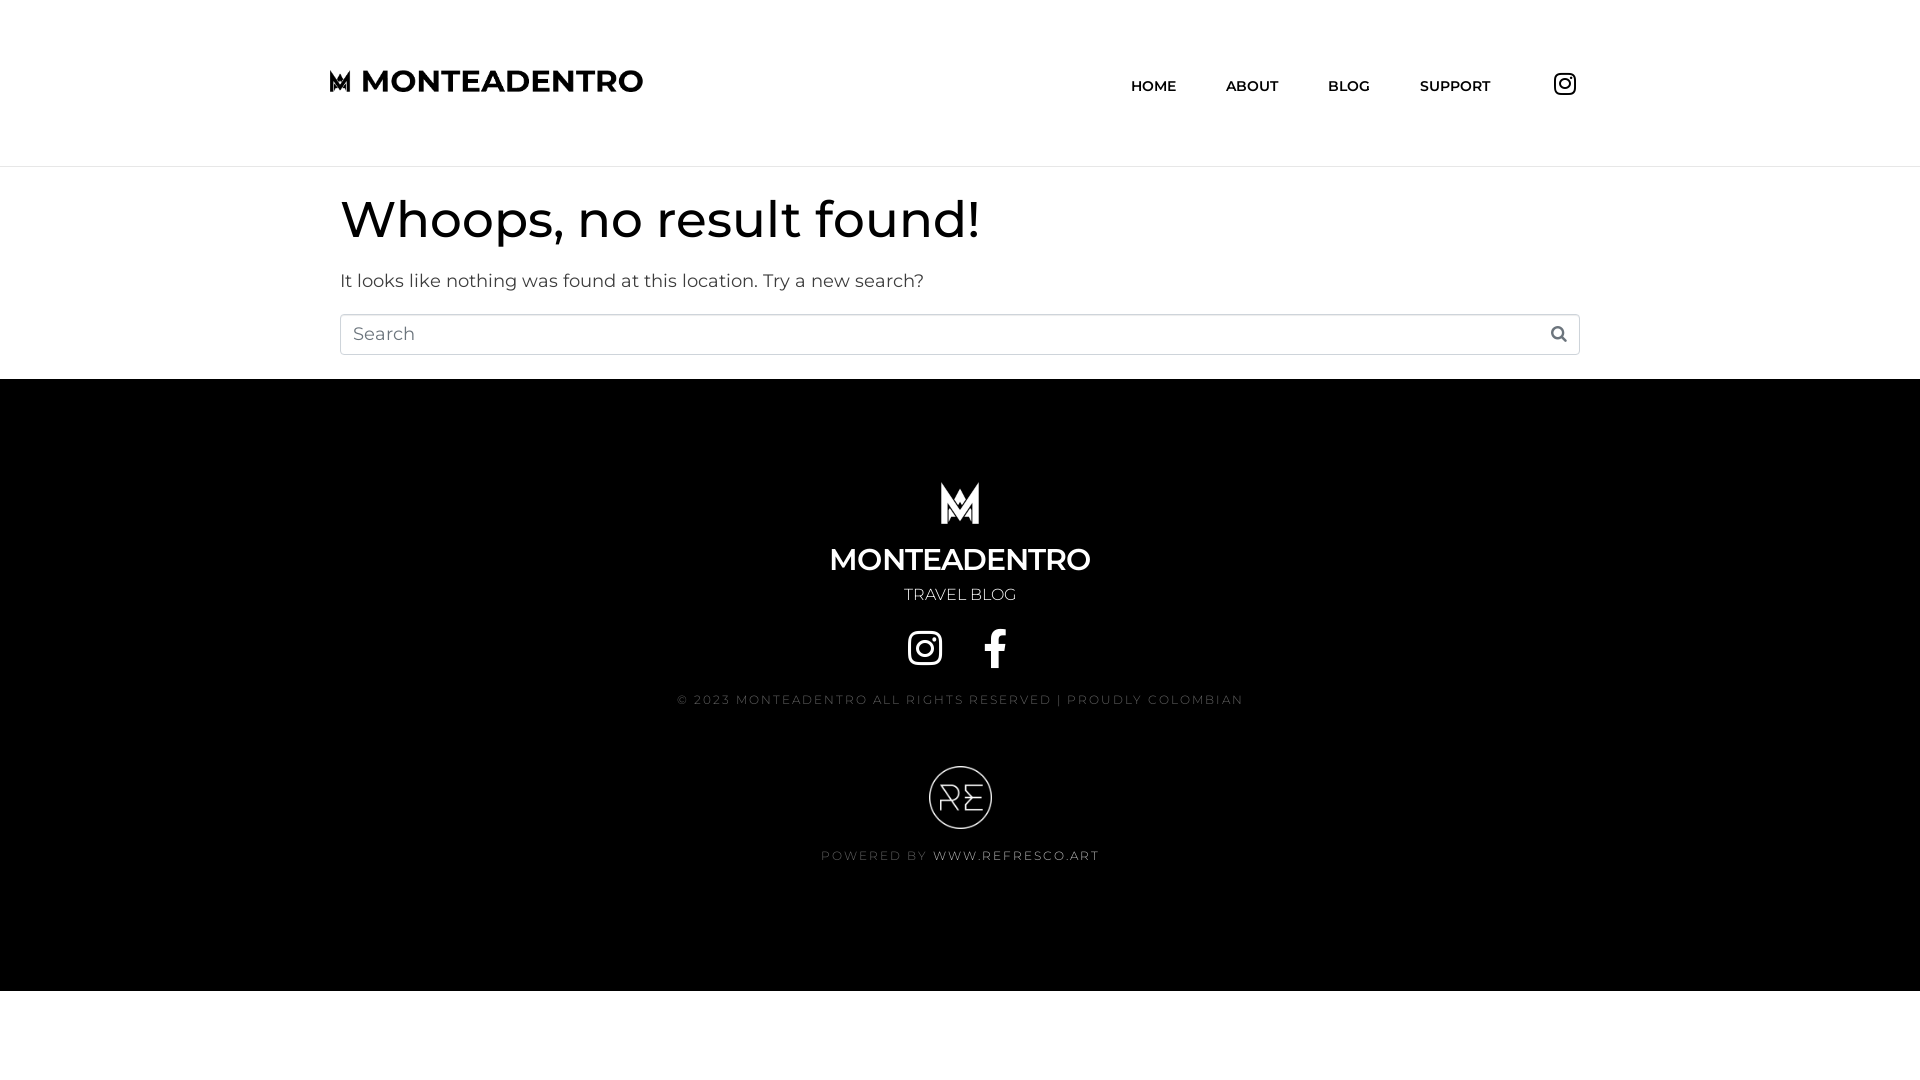 The height and width of the screenshot is (1080, 1920). Describe the element at coordinates (1455, 83) in the screenshot. I see `SUPPORT` at that location.